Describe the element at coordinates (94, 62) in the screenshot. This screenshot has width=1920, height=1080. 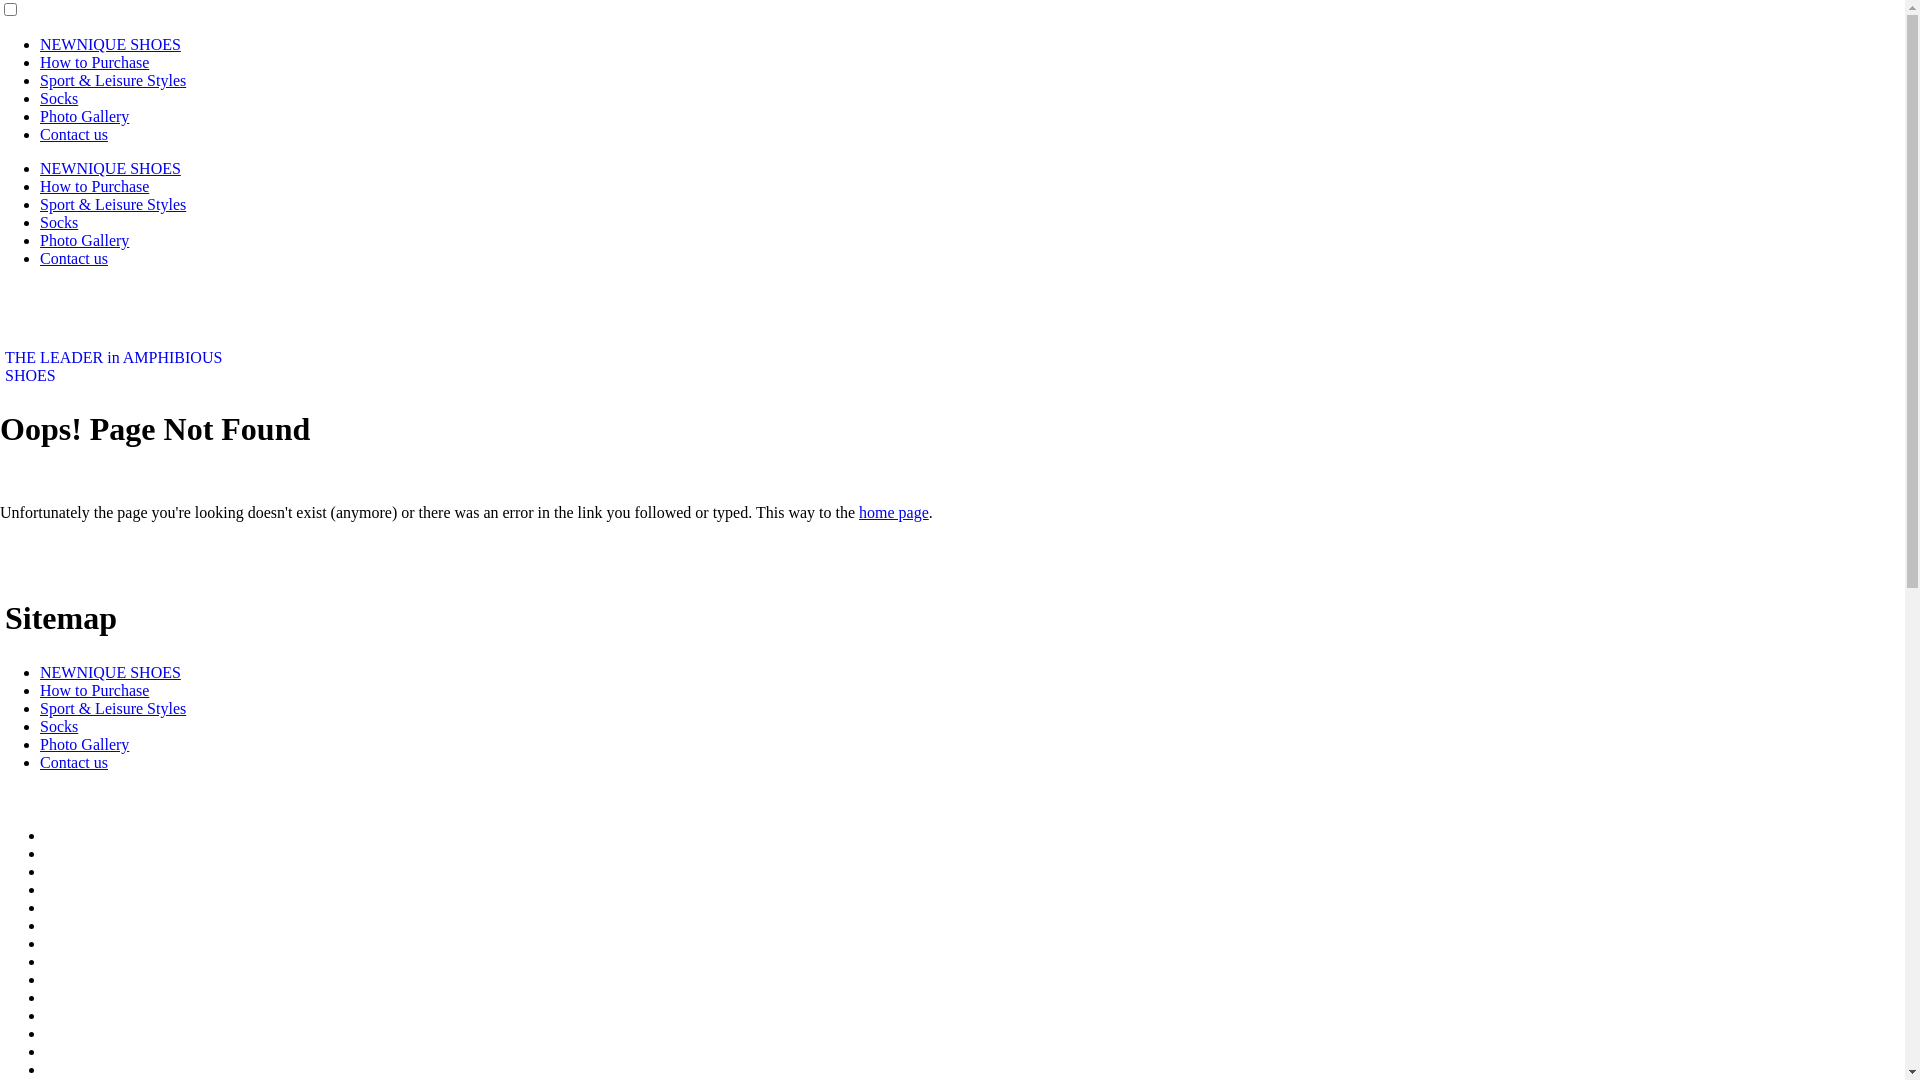
I see `How to Purchase` at that location.